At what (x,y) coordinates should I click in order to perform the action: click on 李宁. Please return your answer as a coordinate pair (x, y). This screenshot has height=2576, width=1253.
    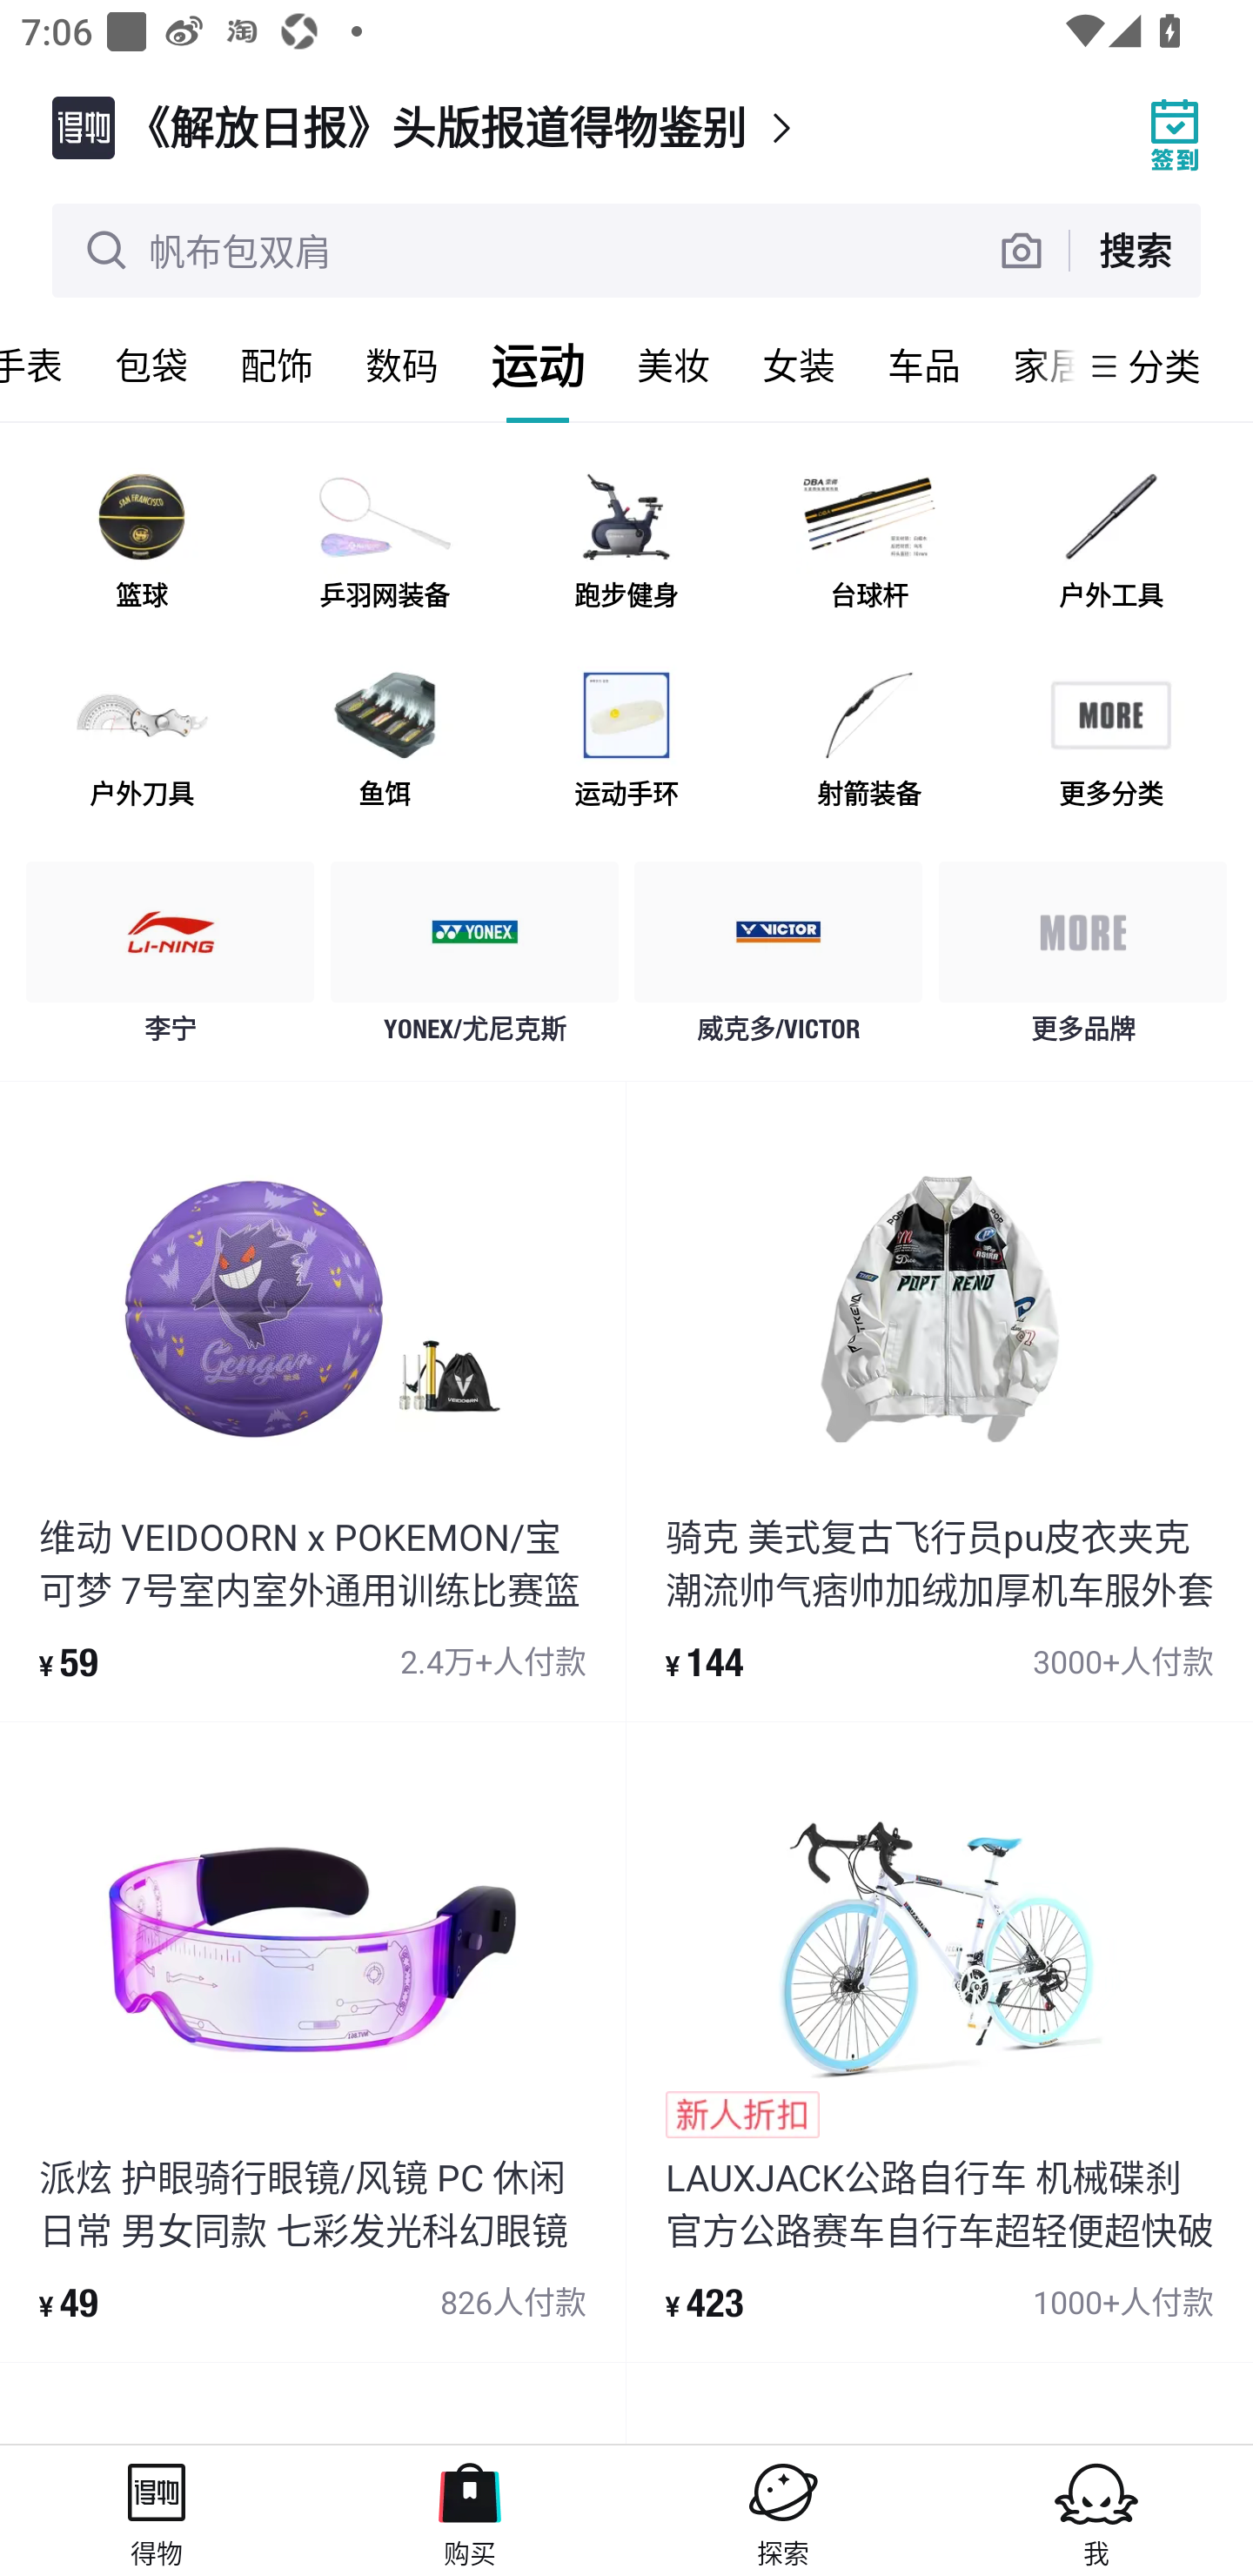
    Looking at the image, I should click on (171, 959).